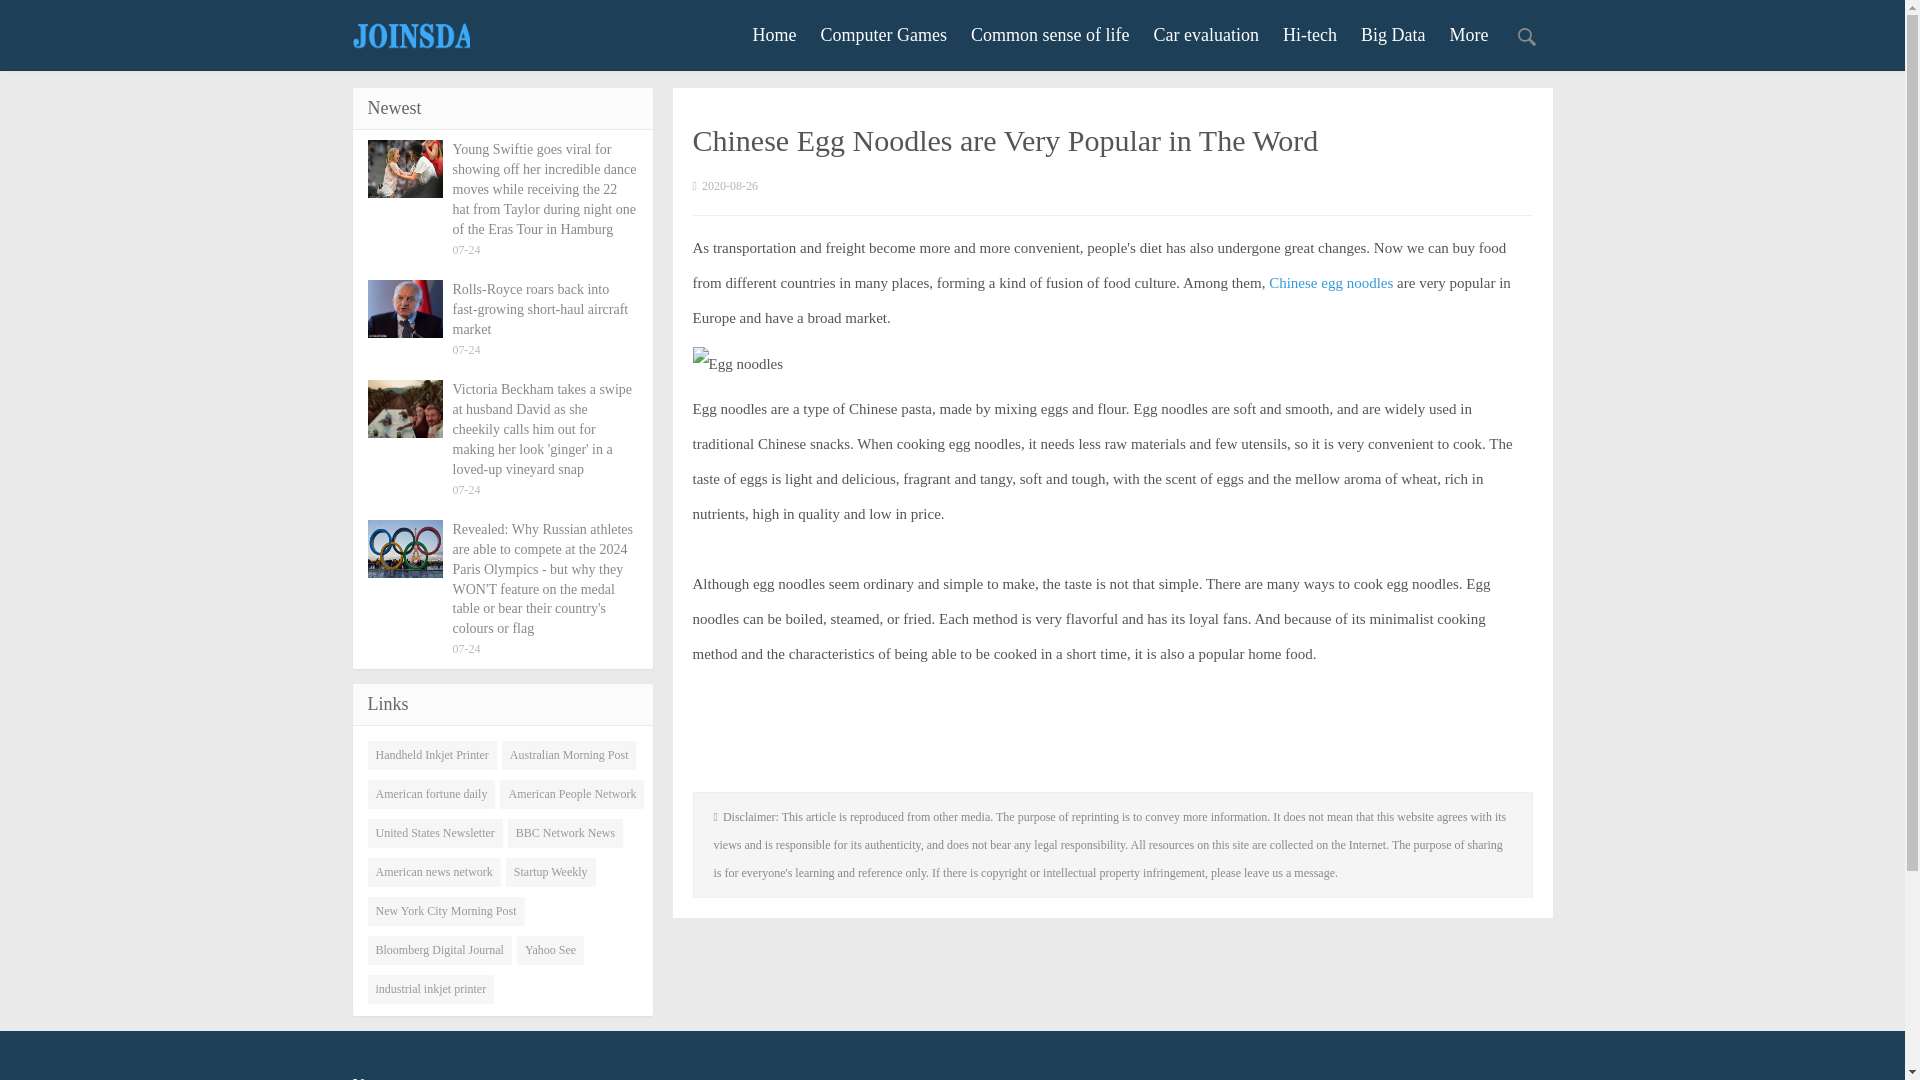 The height and width of the screenshot is (1080, 1920). Describe the element at coordinates (446, 911) in the screenshot. I see `New York City Morning Post` at that location.